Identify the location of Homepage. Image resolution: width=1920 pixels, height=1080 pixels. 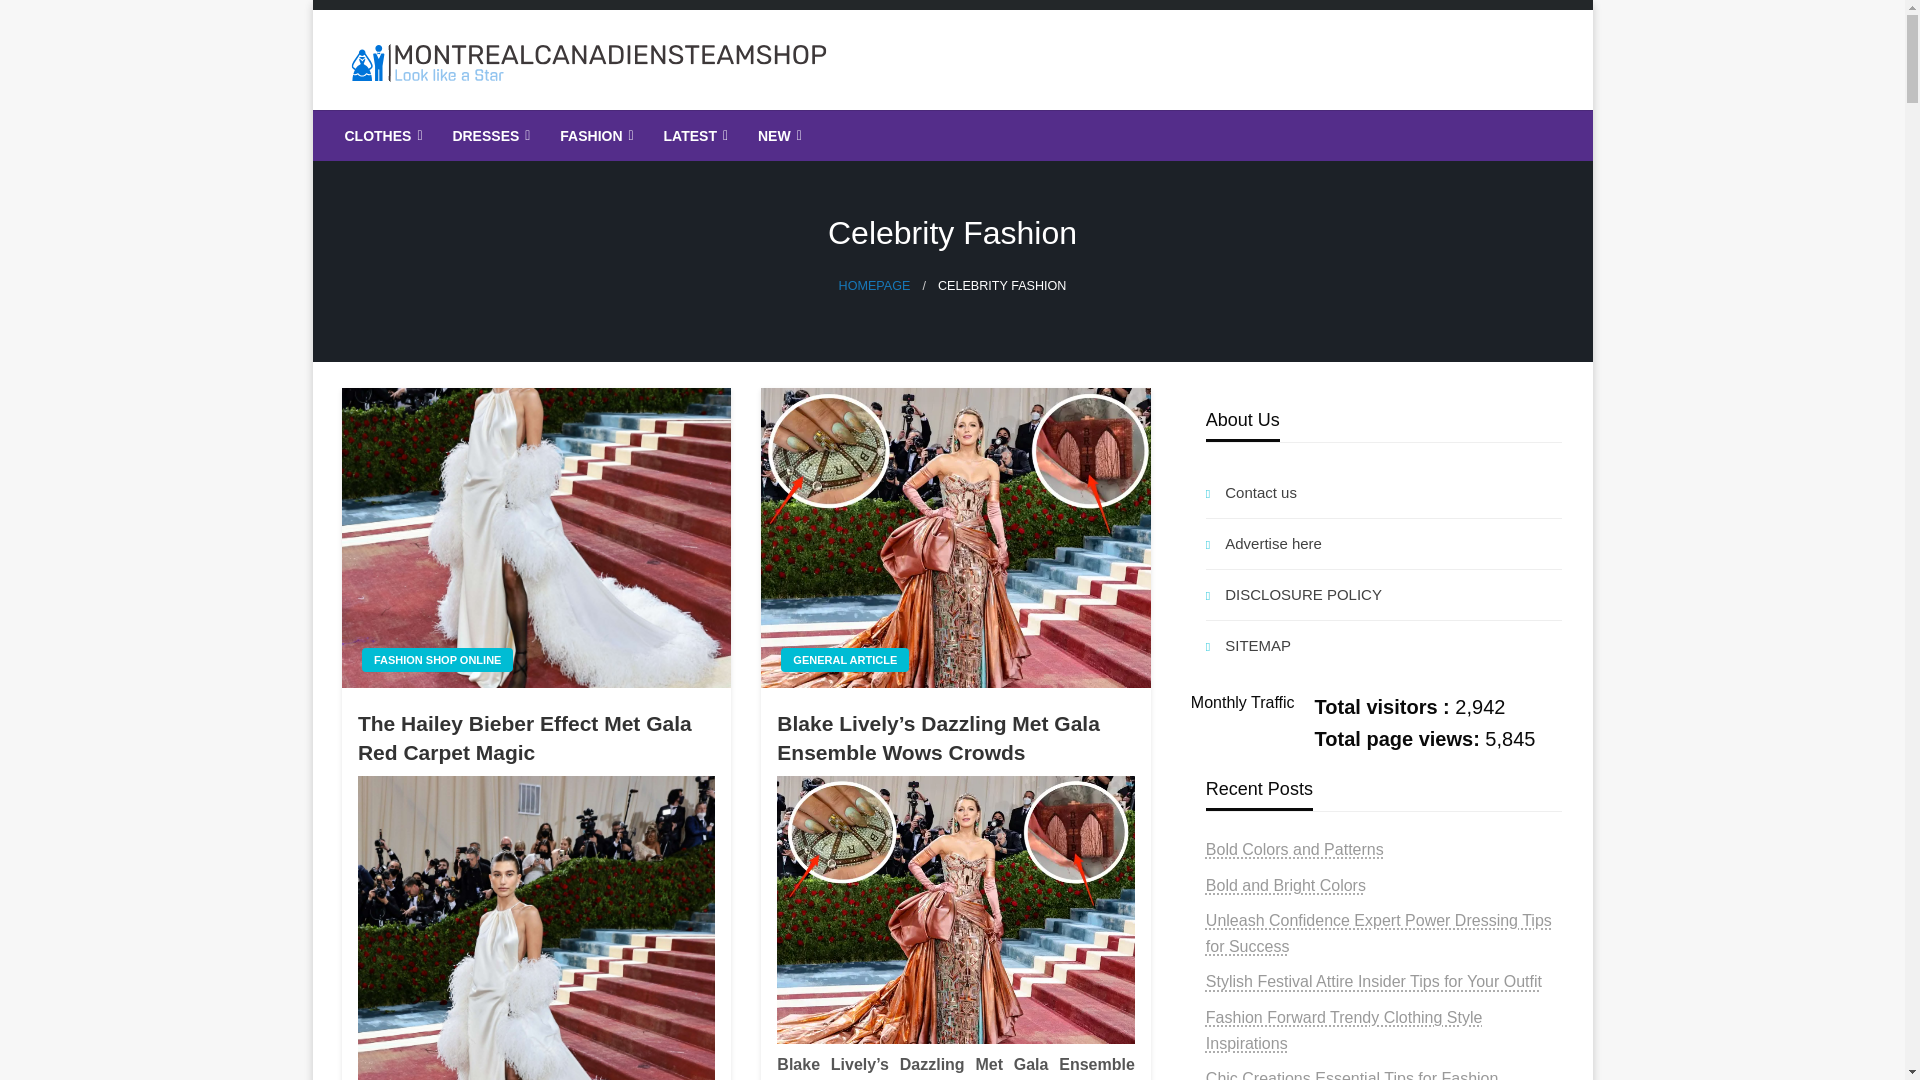
(874, 285).